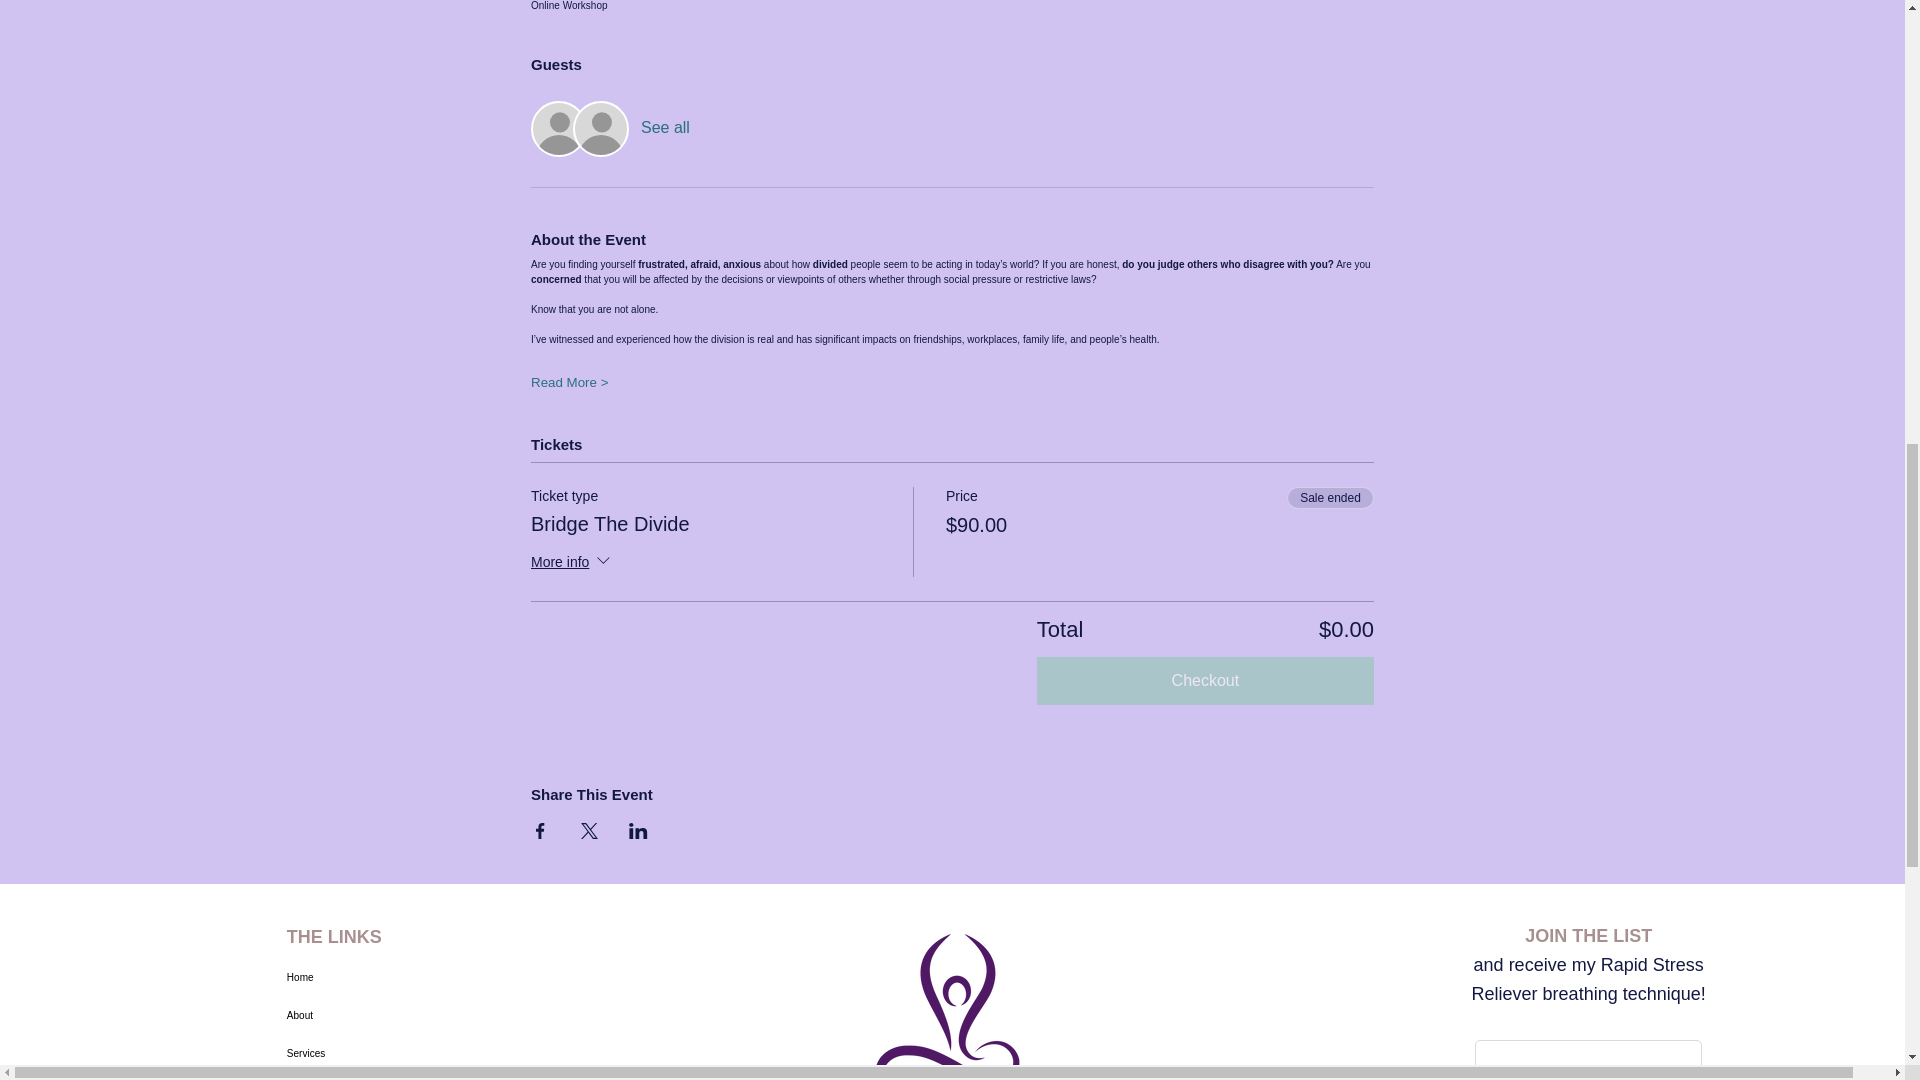 This screenshot has width=1920, height=1080. I want to click on Checkout, so click(1205, 680).